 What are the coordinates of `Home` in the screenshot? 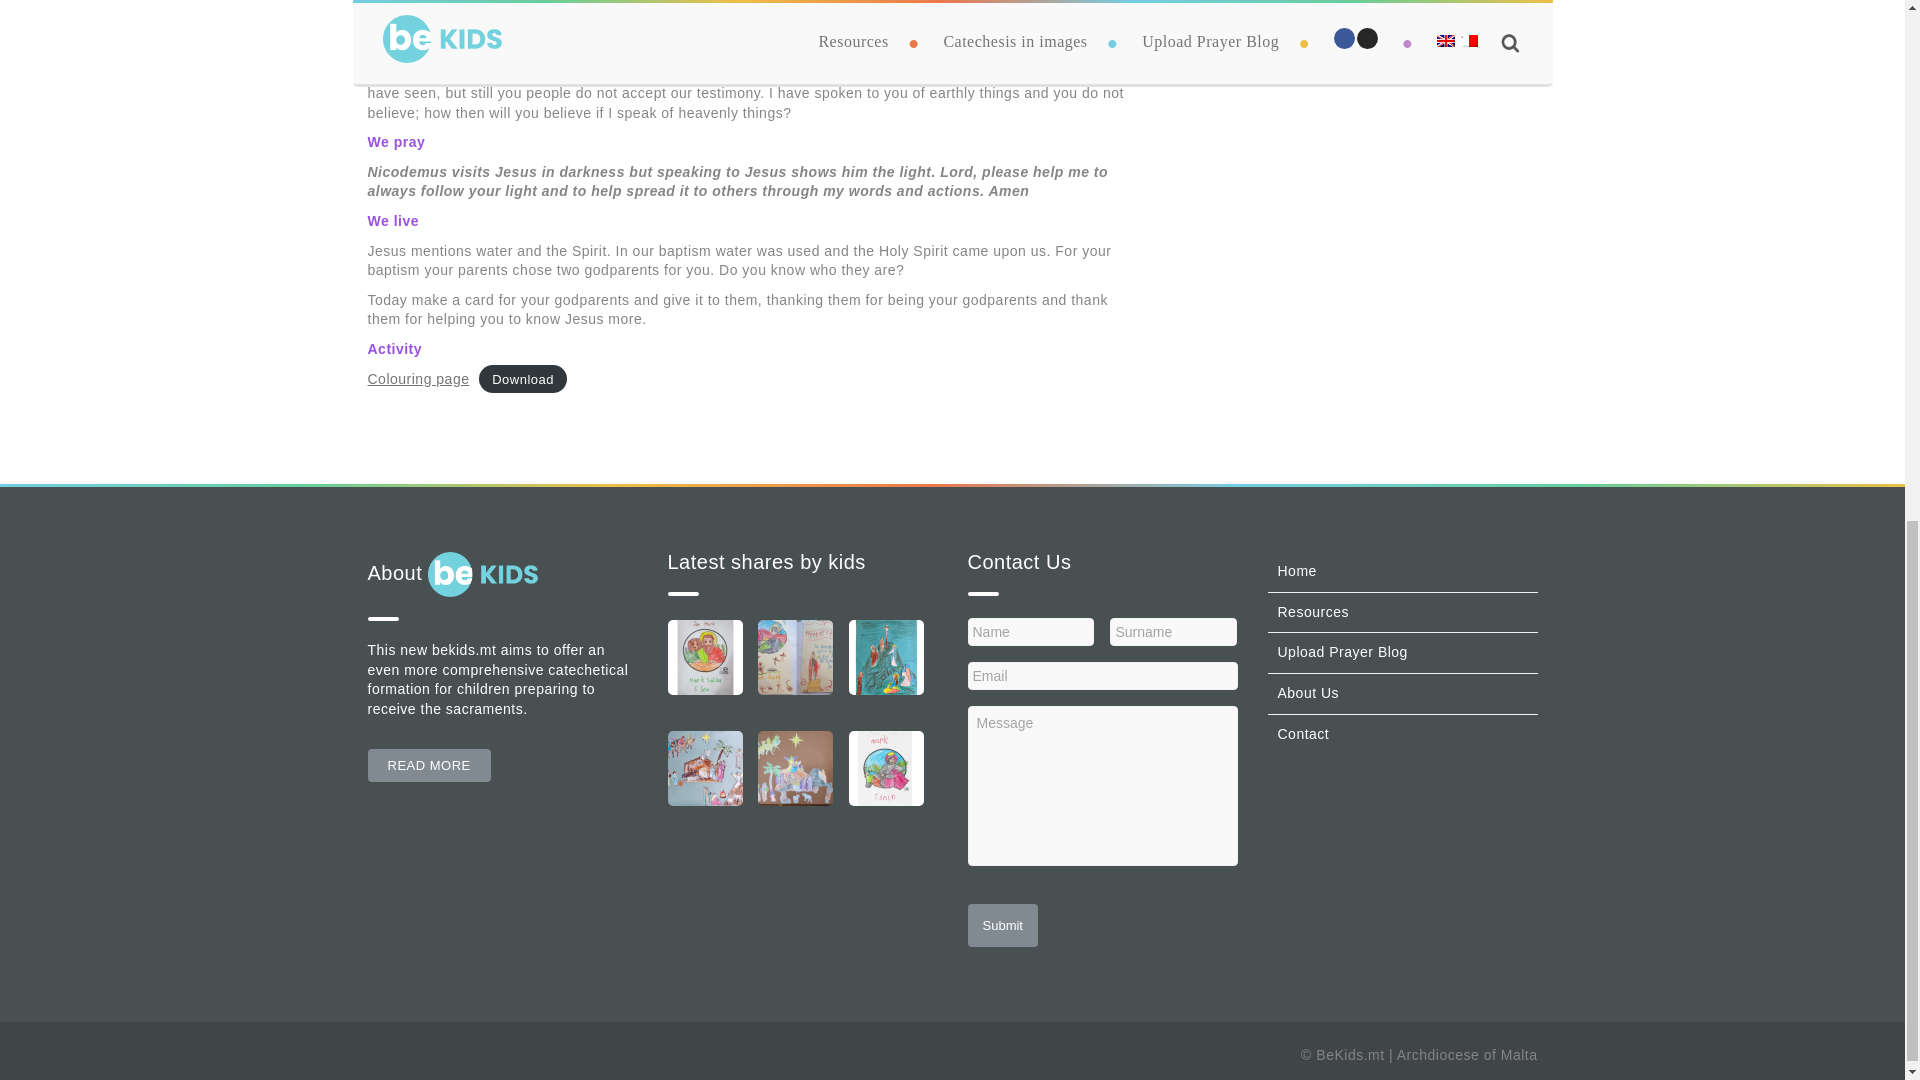 It's located at (1298, 570).